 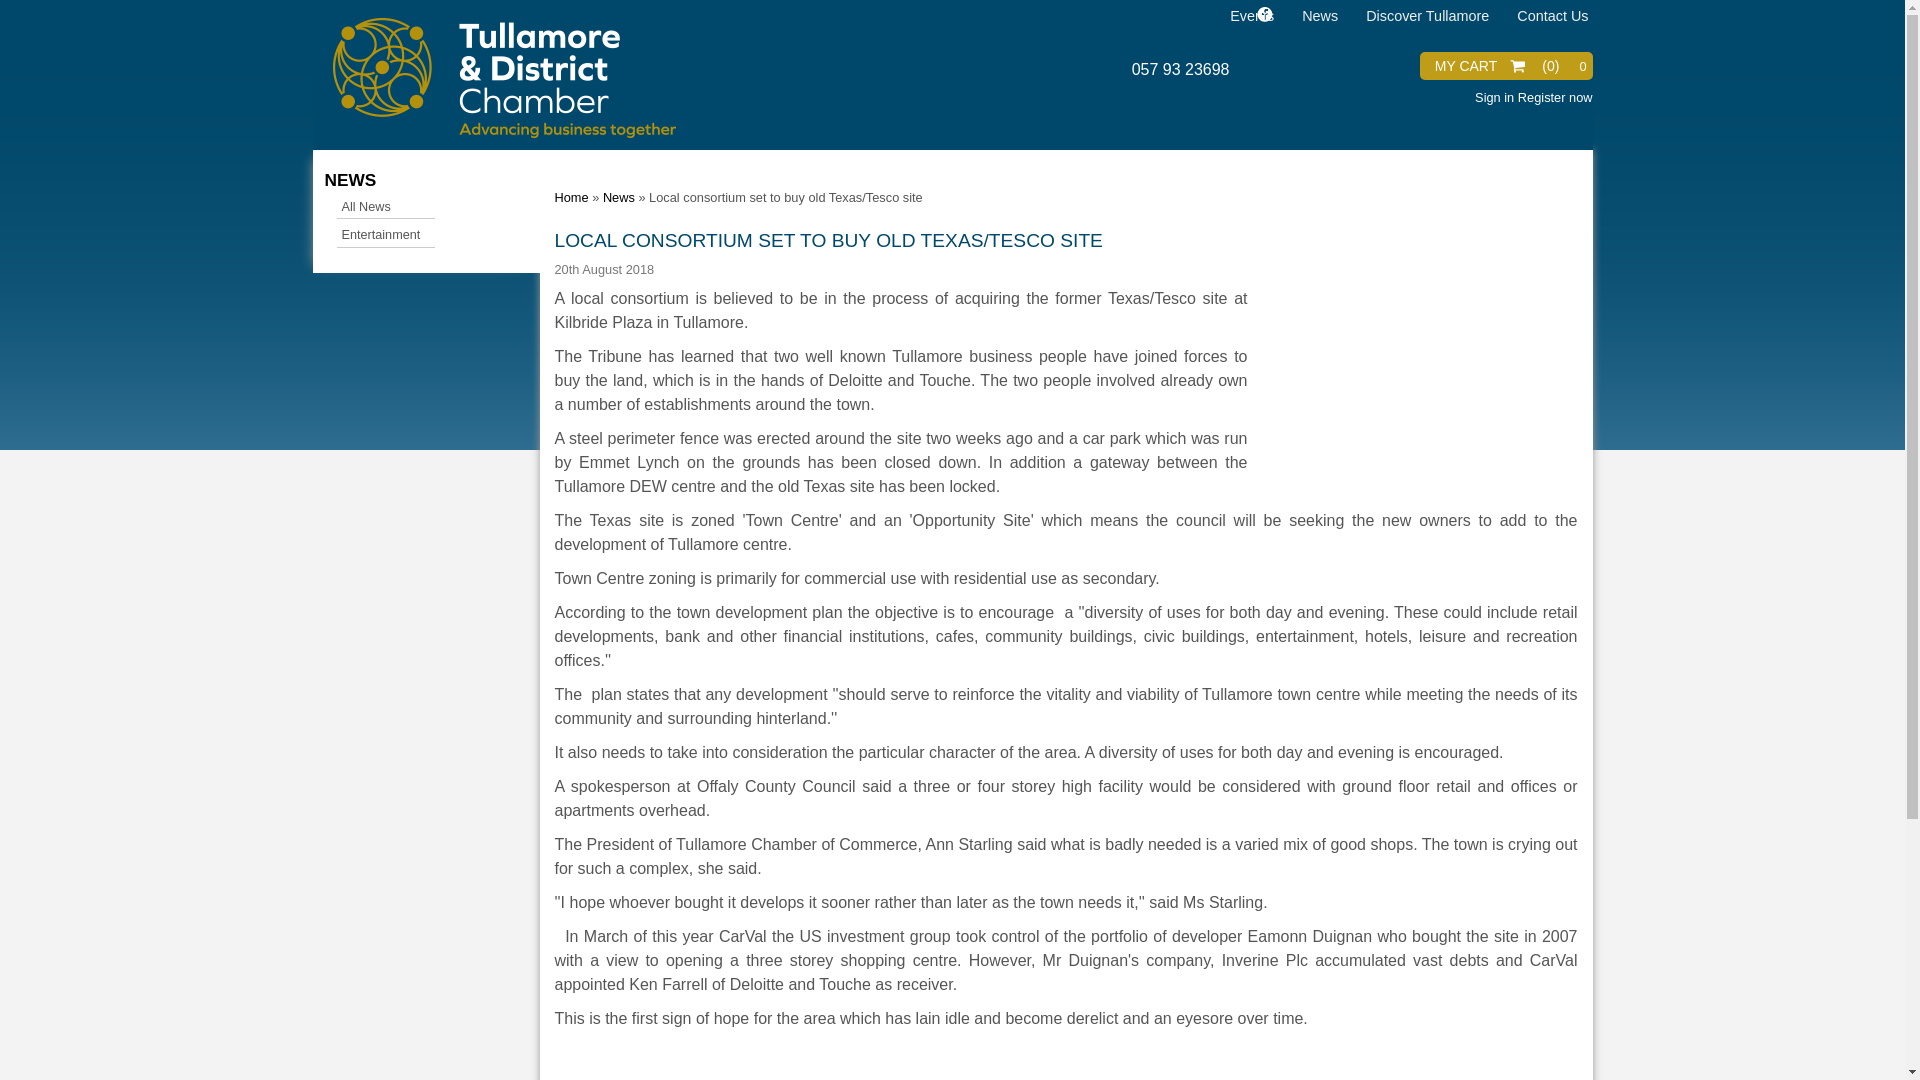 I want to click on 057 93 23698, so click(x=1181, y=68).